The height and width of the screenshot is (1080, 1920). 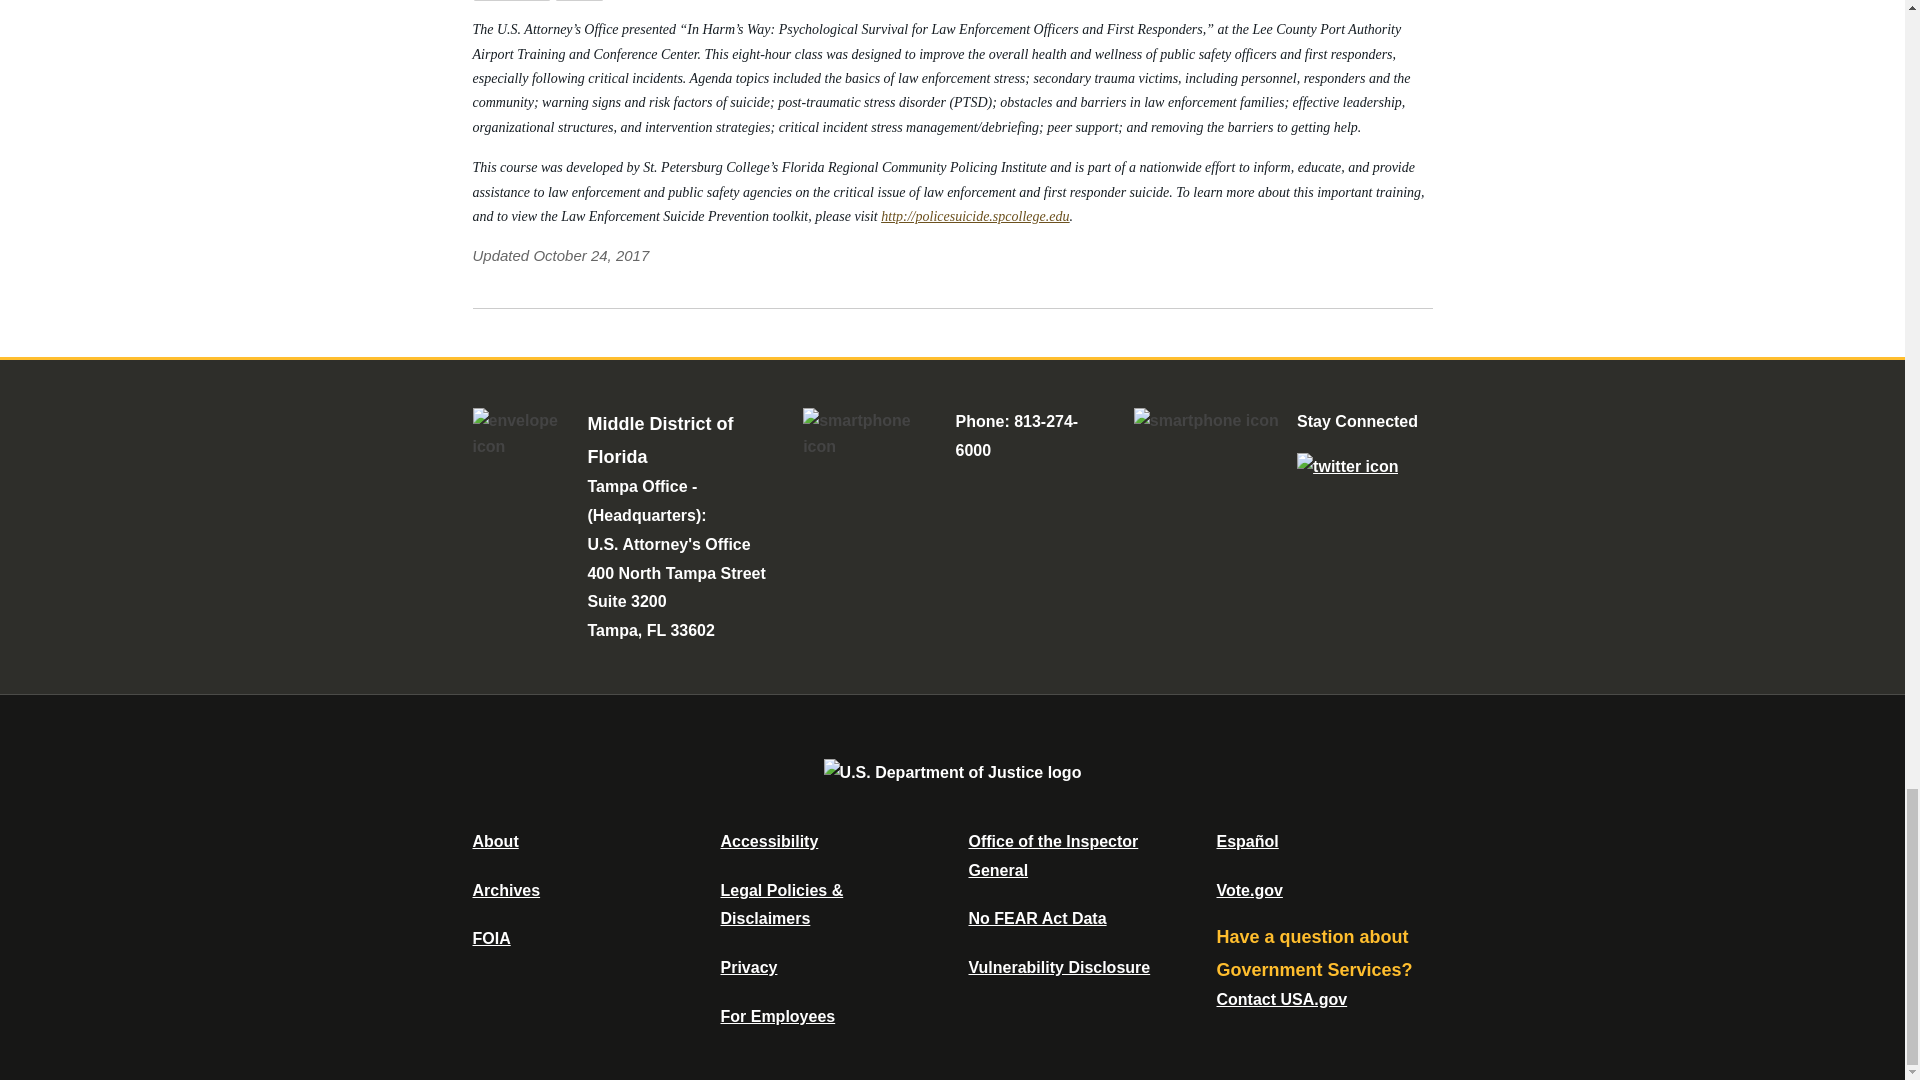 I want to click on Data Posted Pursuant To The No Fear Act, so click(x=1036, y=918).